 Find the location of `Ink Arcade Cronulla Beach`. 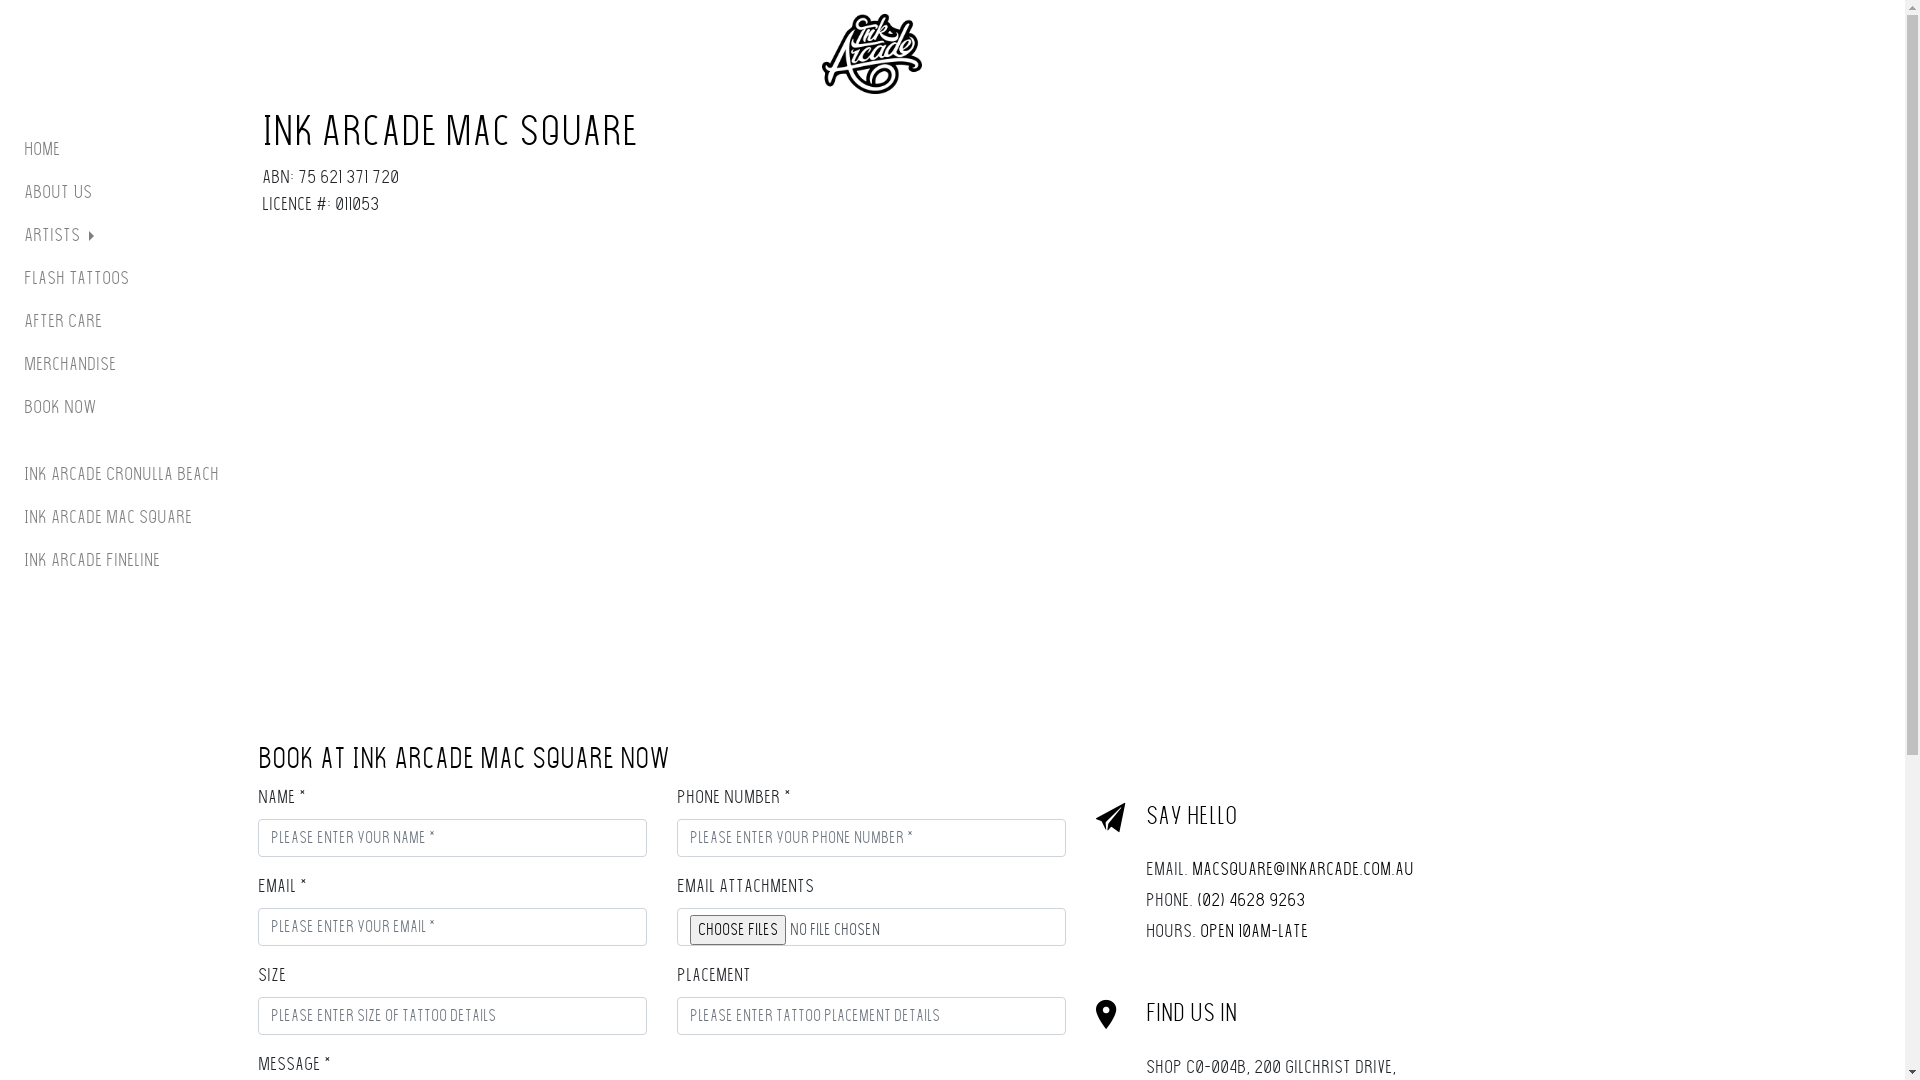

Ink Arcade Cronulla Beach is located at coordinates (125, 474).